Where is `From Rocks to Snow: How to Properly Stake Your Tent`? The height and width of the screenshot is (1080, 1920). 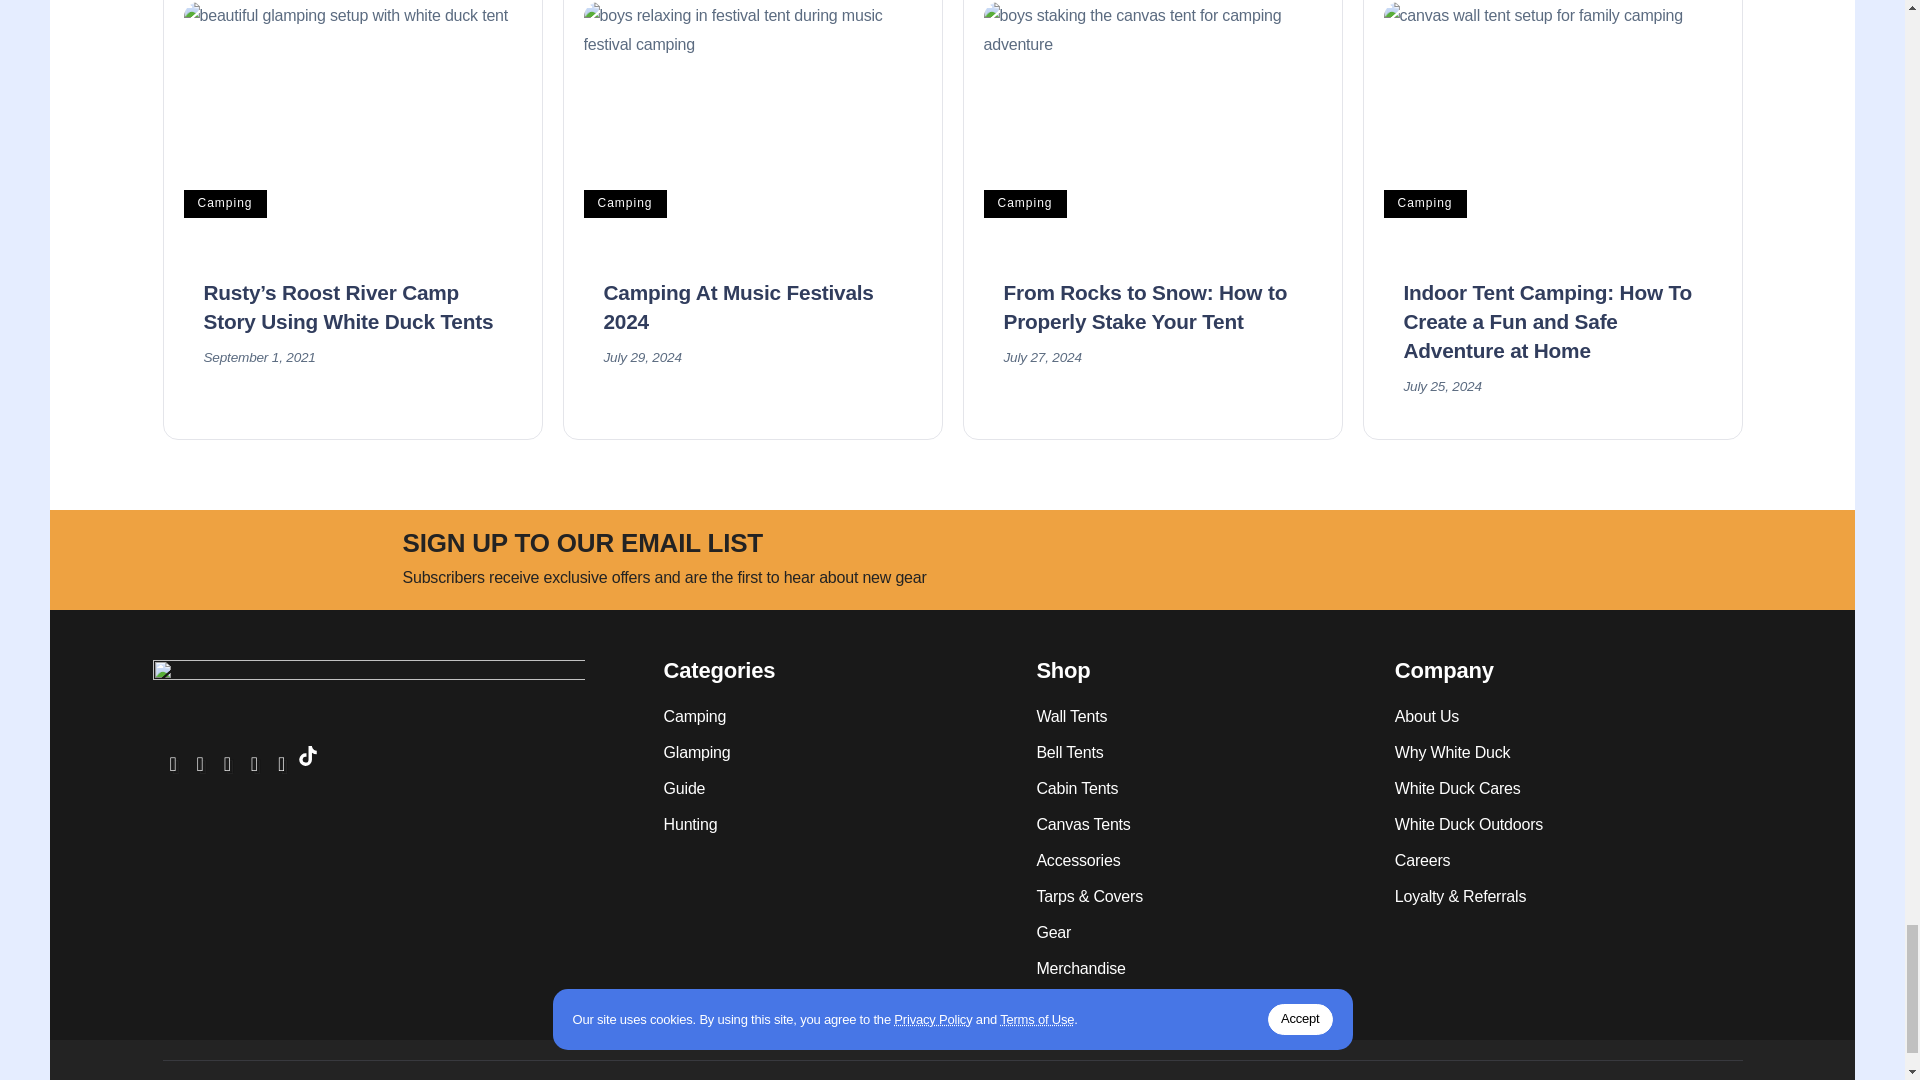
From Rocks to Snow: How to Properly Stake Your Tent is located at coordinates (1146, 306).